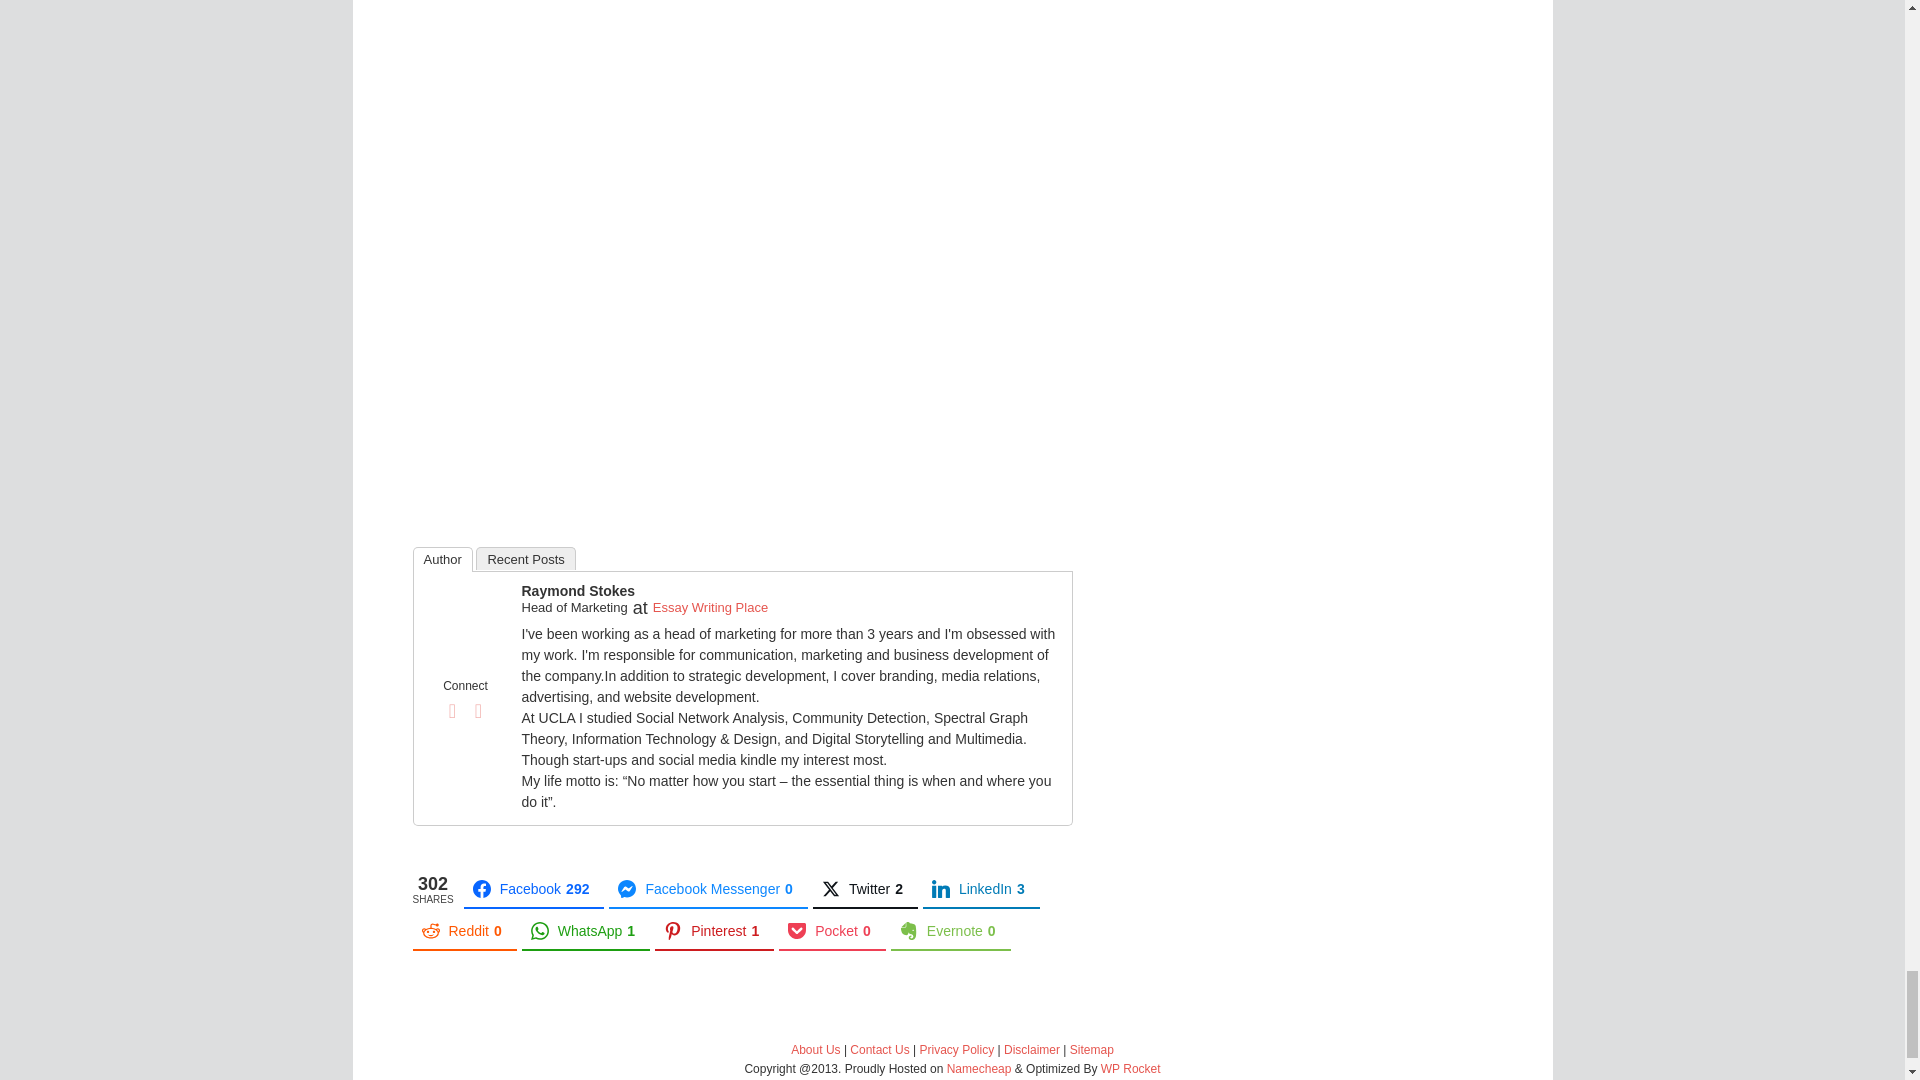 Image resolution: width=1920 pixels, height=1080 pixels. I want to click on Essay Writing Place, so click(710, 607).